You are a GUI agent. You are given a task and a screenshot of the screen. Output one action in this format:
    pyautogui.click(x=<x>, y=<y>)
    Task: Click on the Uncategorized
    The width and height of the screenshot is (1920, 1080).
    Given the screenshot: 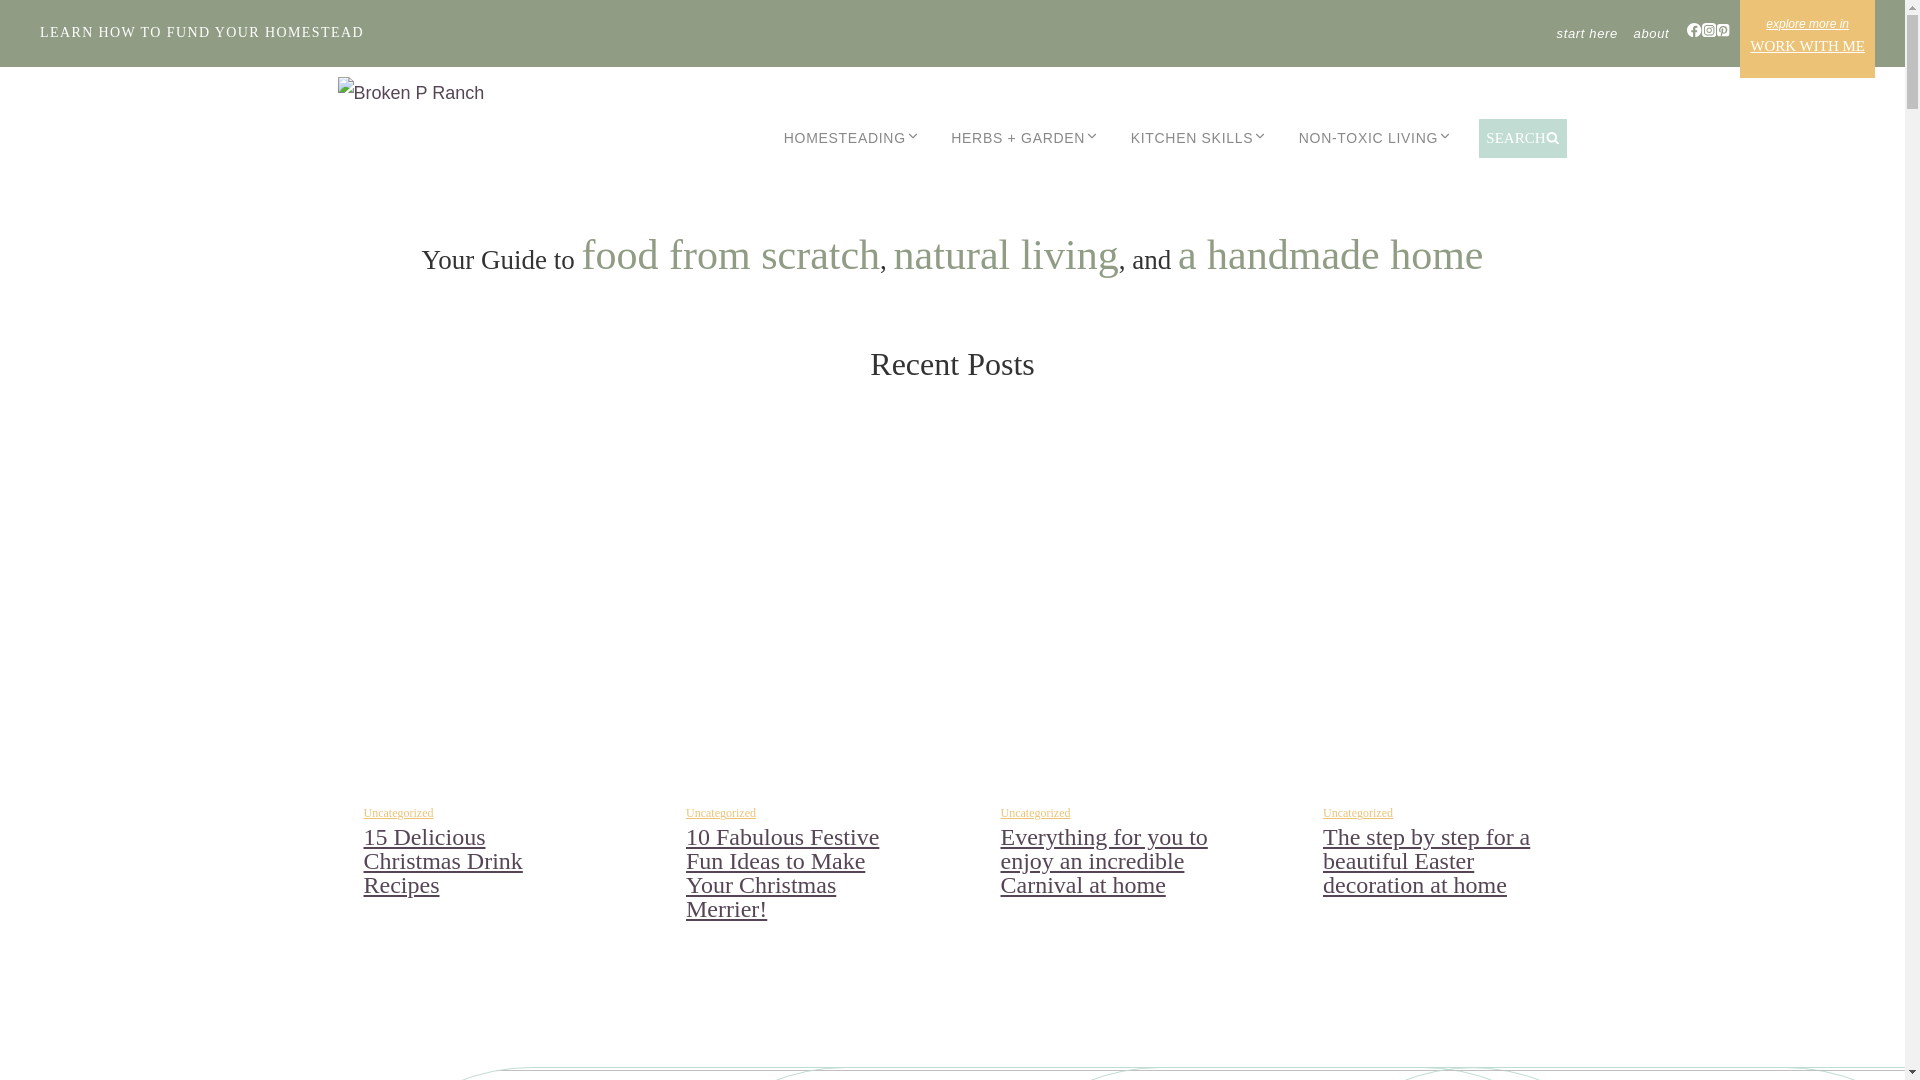 What is the action you would take?
    pyautogui.click(x=720, y=812)
    